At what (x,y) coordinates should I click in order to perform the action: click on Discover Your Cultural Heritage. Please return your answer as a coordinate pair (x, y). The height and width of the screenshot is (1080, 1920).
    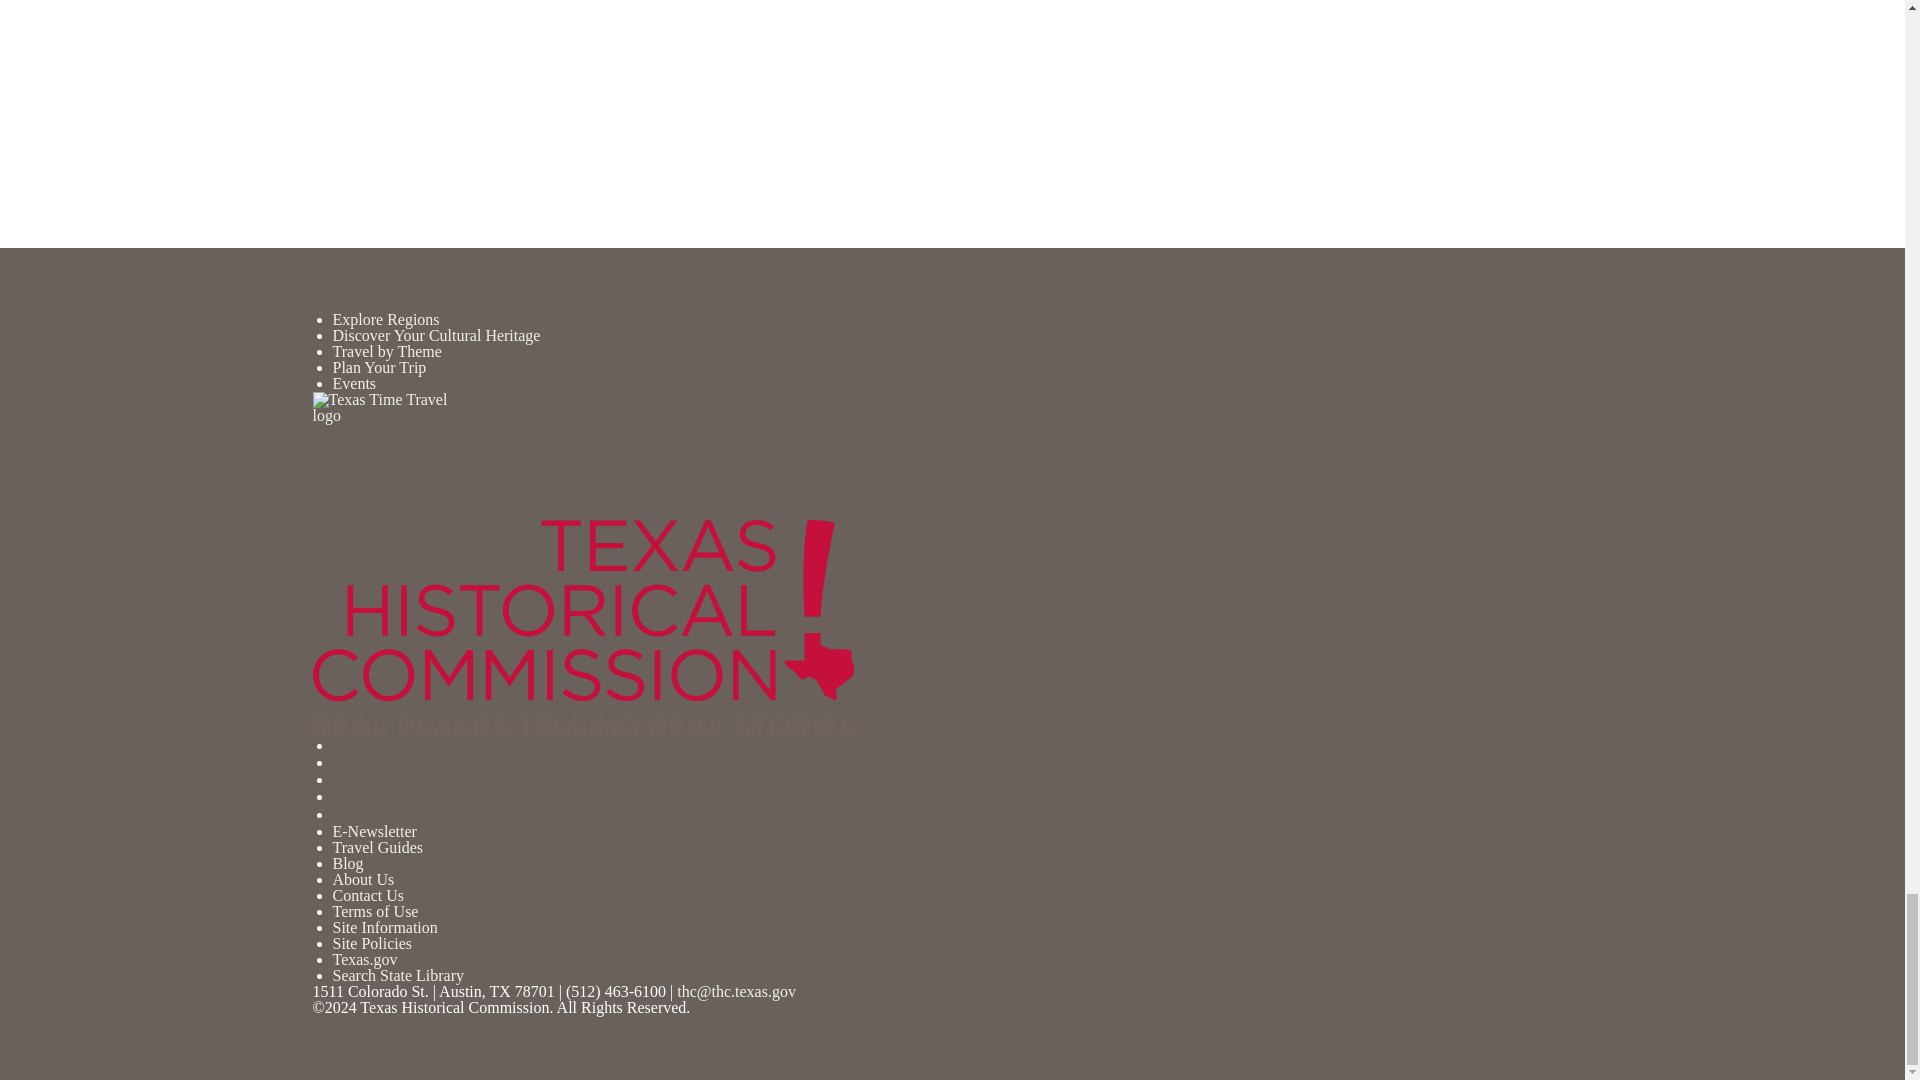
    Looking at the image, I should click on (436, 336).